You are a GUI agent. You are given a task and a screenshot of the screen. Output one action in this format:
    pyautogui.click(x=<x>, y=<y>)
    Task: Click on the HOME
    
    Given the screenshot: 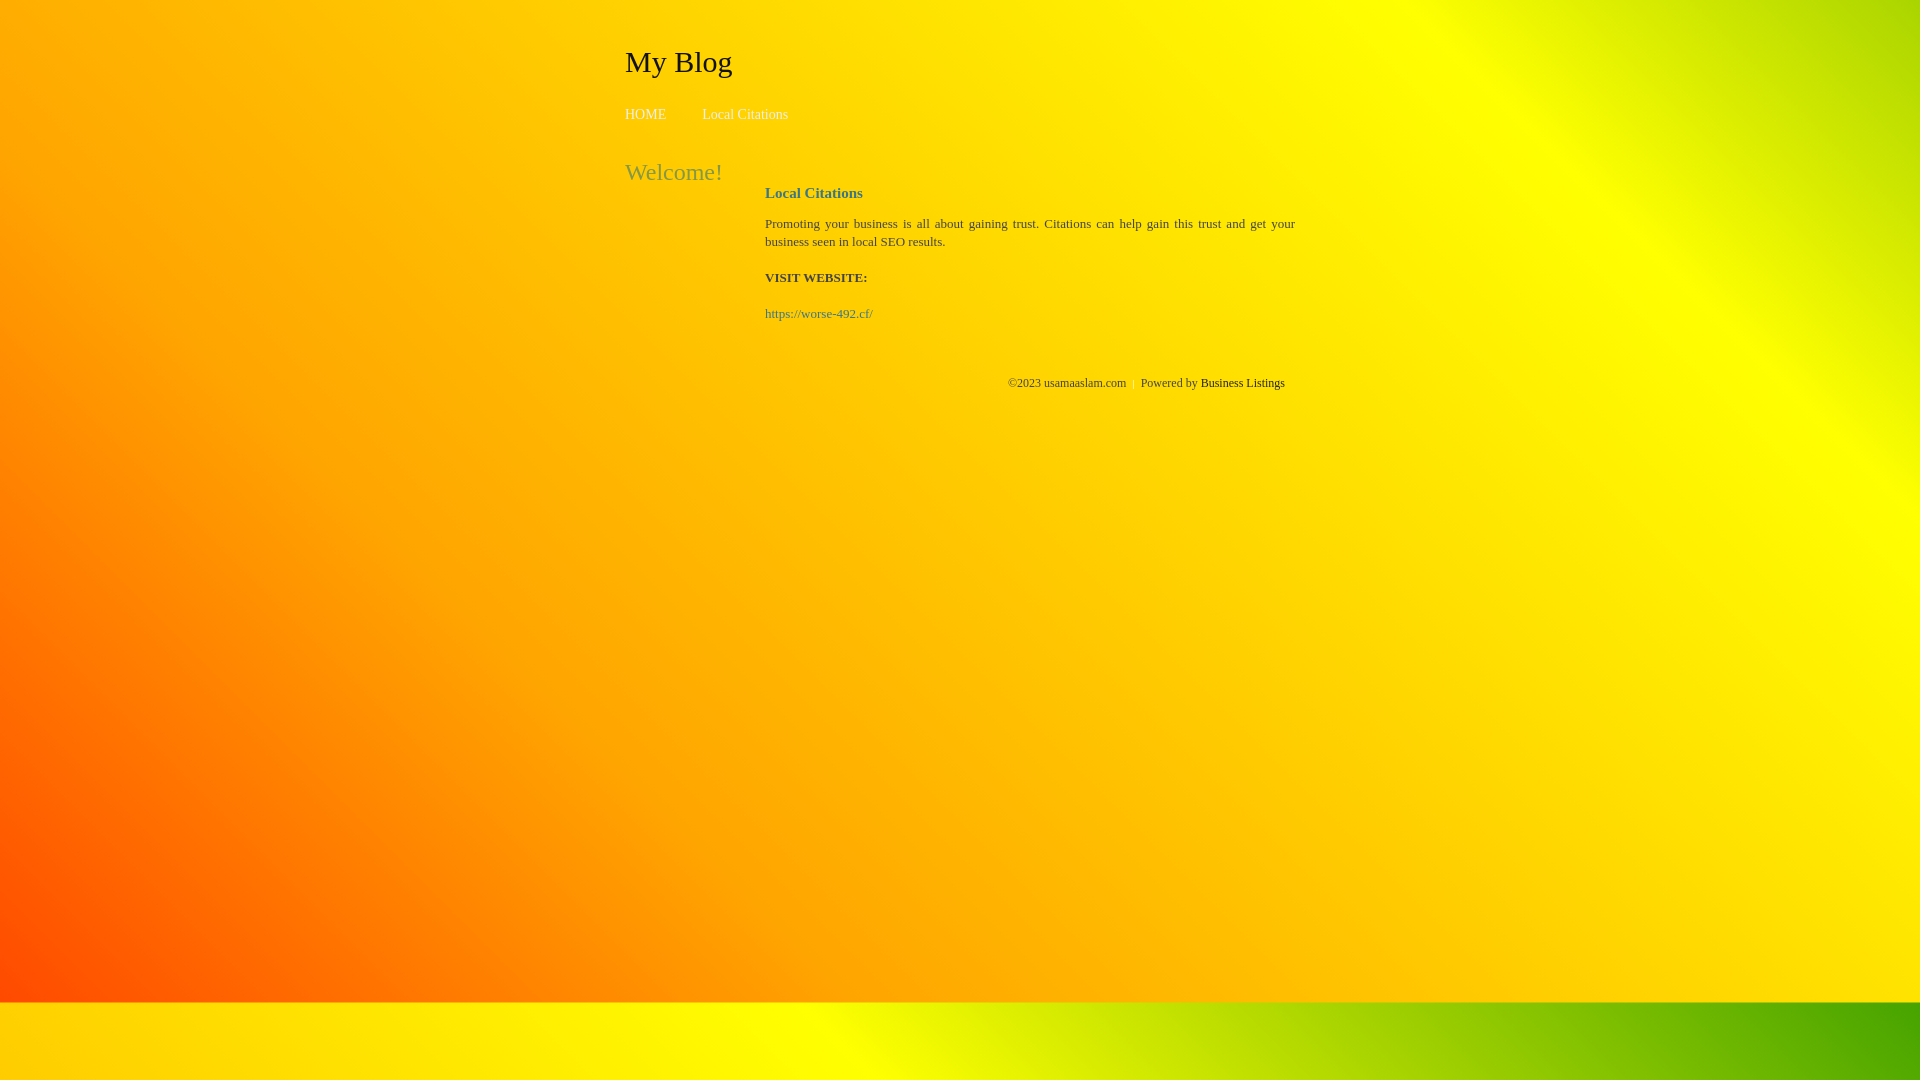 What is the action you would take?
    pyautogui.click(x=646, y=114)
    